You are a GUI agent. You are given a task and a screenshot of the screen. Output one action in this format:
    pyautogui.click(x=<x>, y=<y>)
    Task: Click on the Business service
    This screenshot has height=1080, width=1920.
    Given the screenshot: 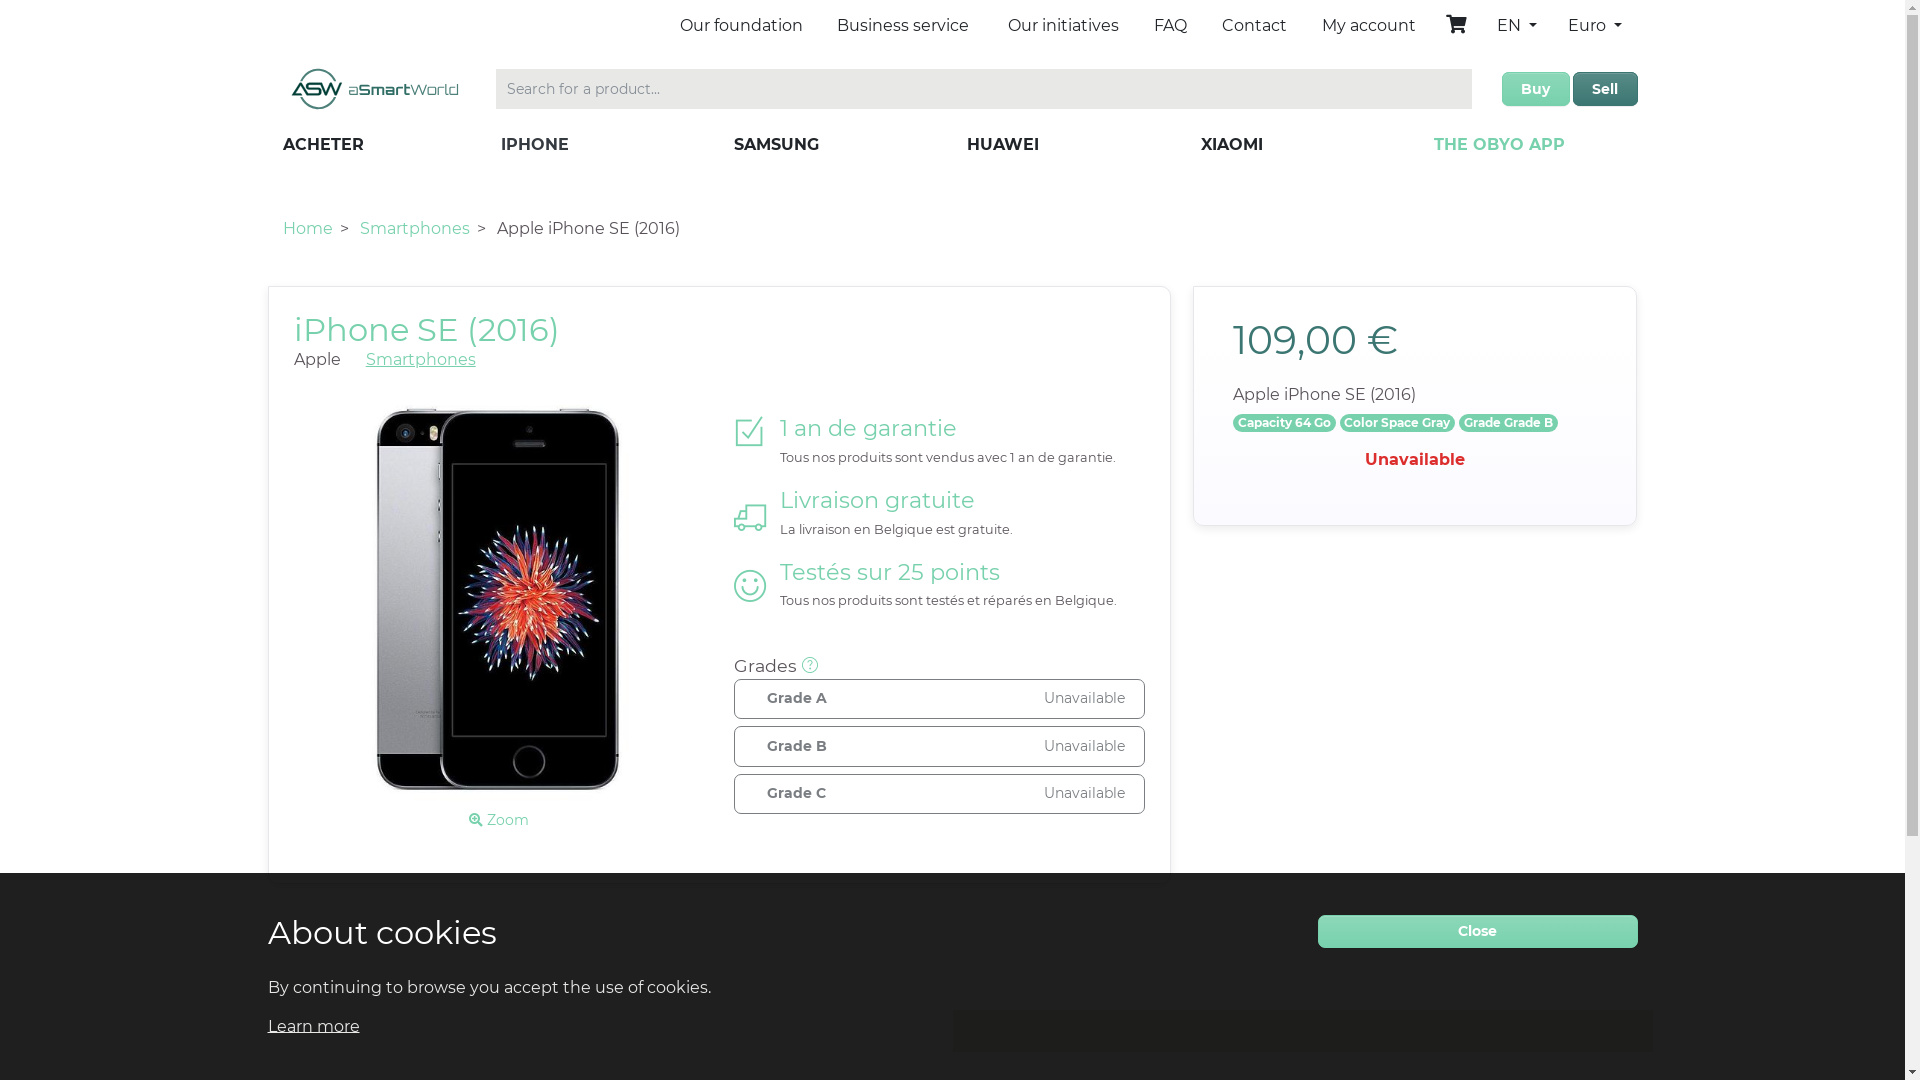 What is the action you would take?
    pyautogui.click(x=902, y=26)
    